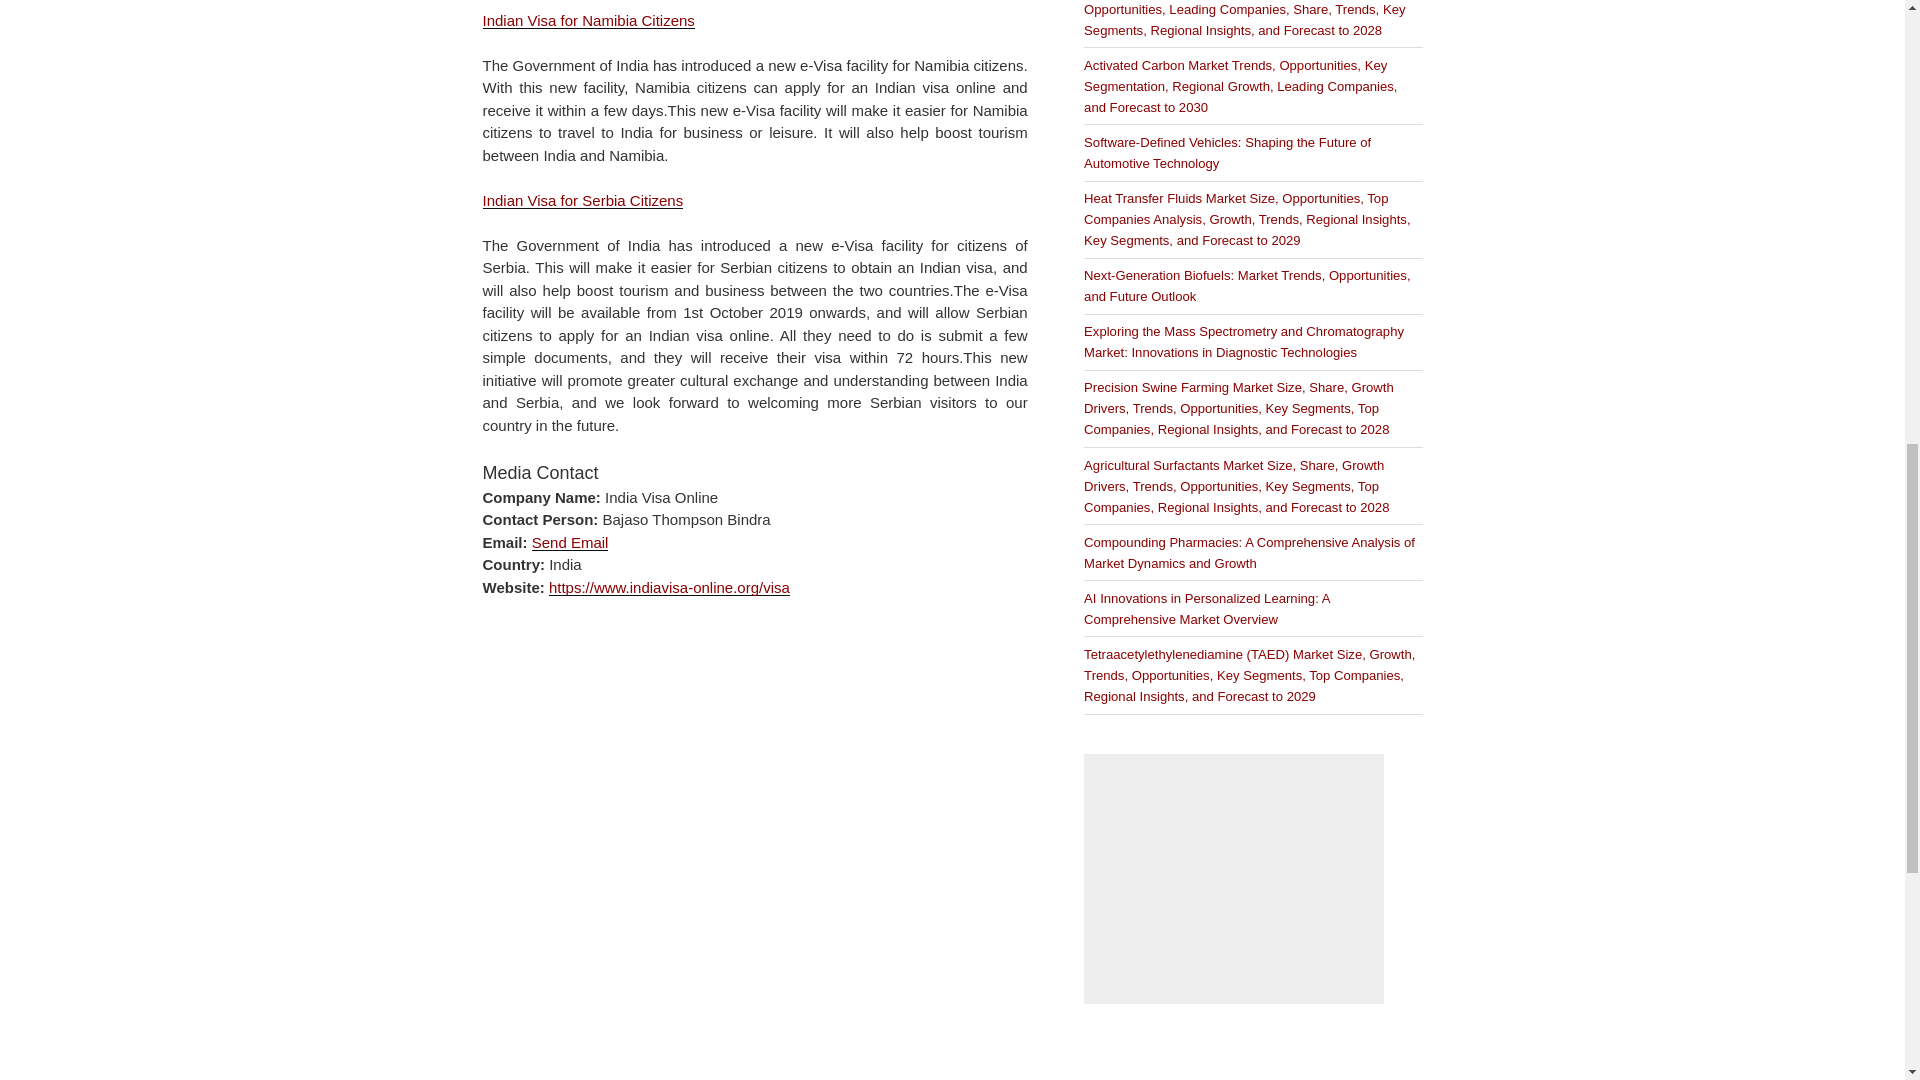 Image resolution: width=1920 pixels, height=1080 pixels. Describe the element at coordinates (587, 20) in the screenshot. I see `Indian Visa for Namibia Citizens` at that location.